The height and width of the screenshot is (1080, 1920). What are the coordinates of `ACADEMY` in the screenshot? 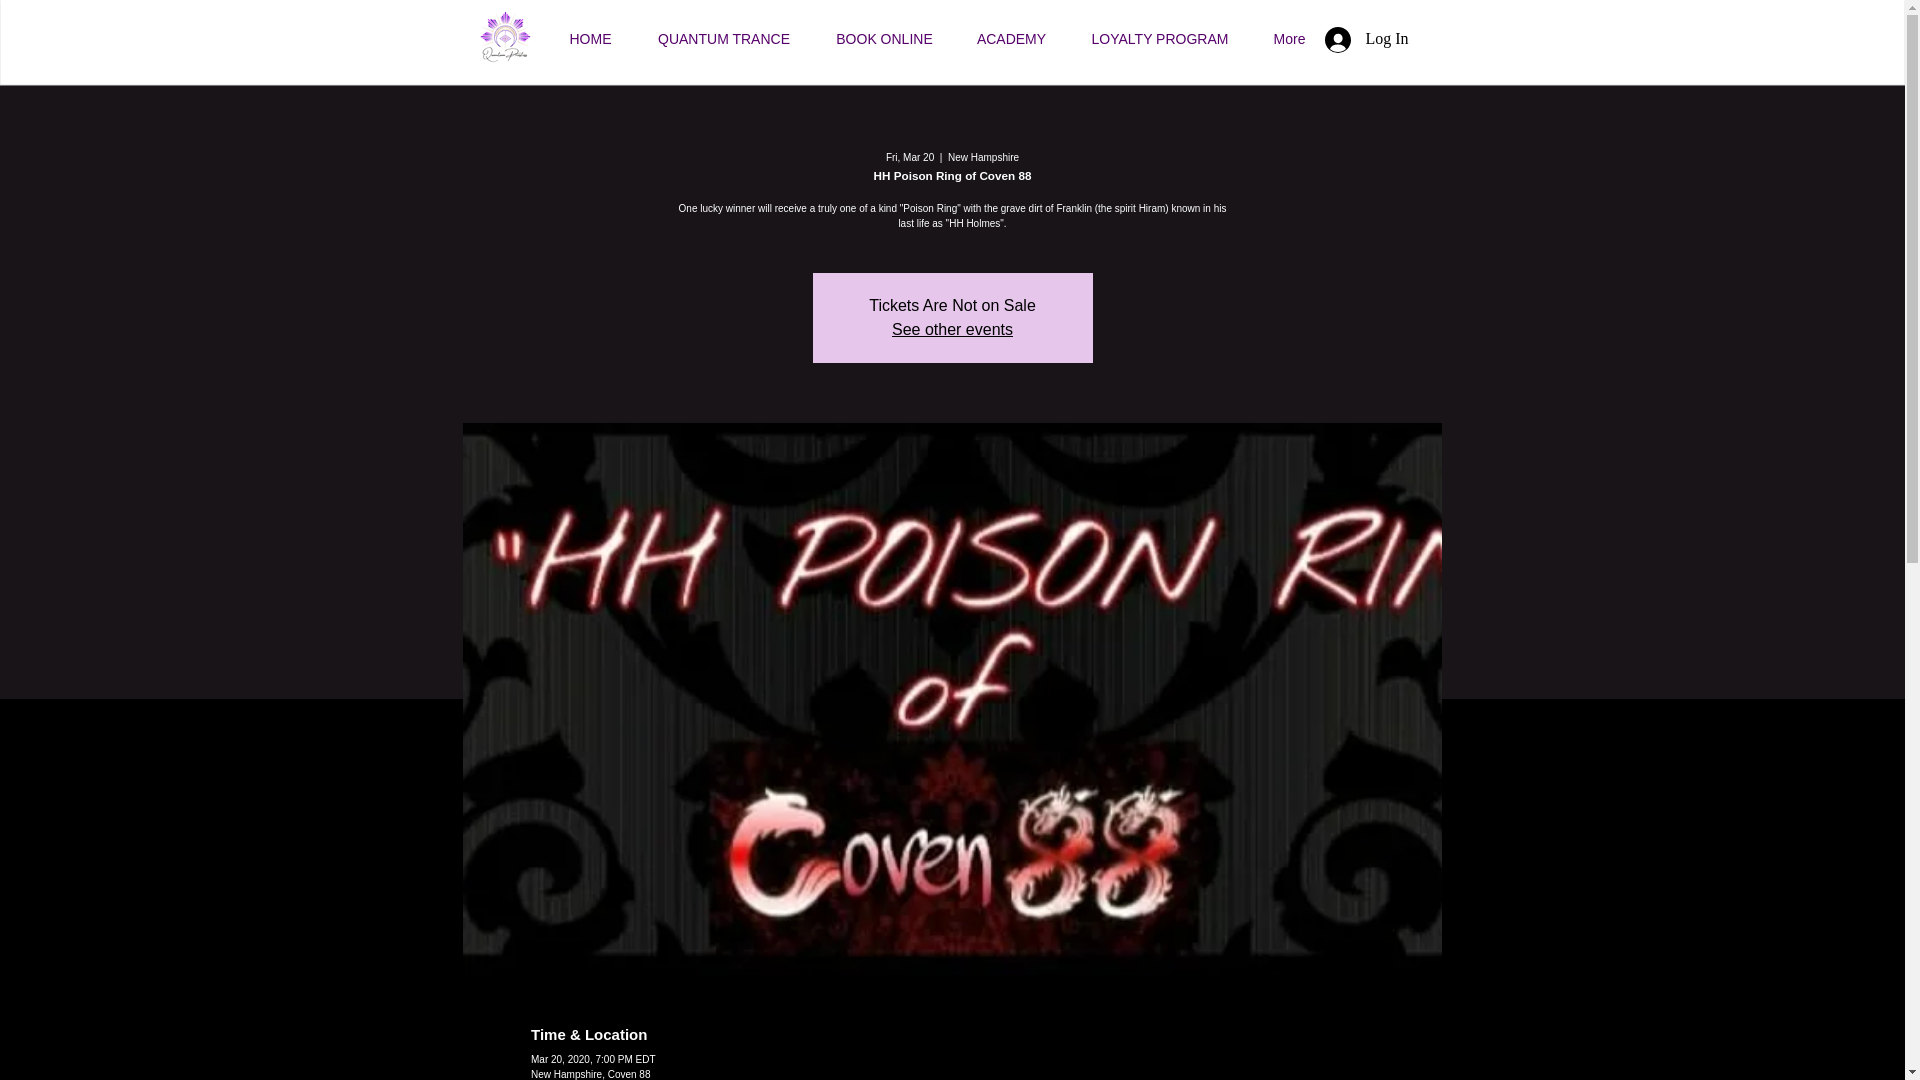 It's located at (1010, 38).